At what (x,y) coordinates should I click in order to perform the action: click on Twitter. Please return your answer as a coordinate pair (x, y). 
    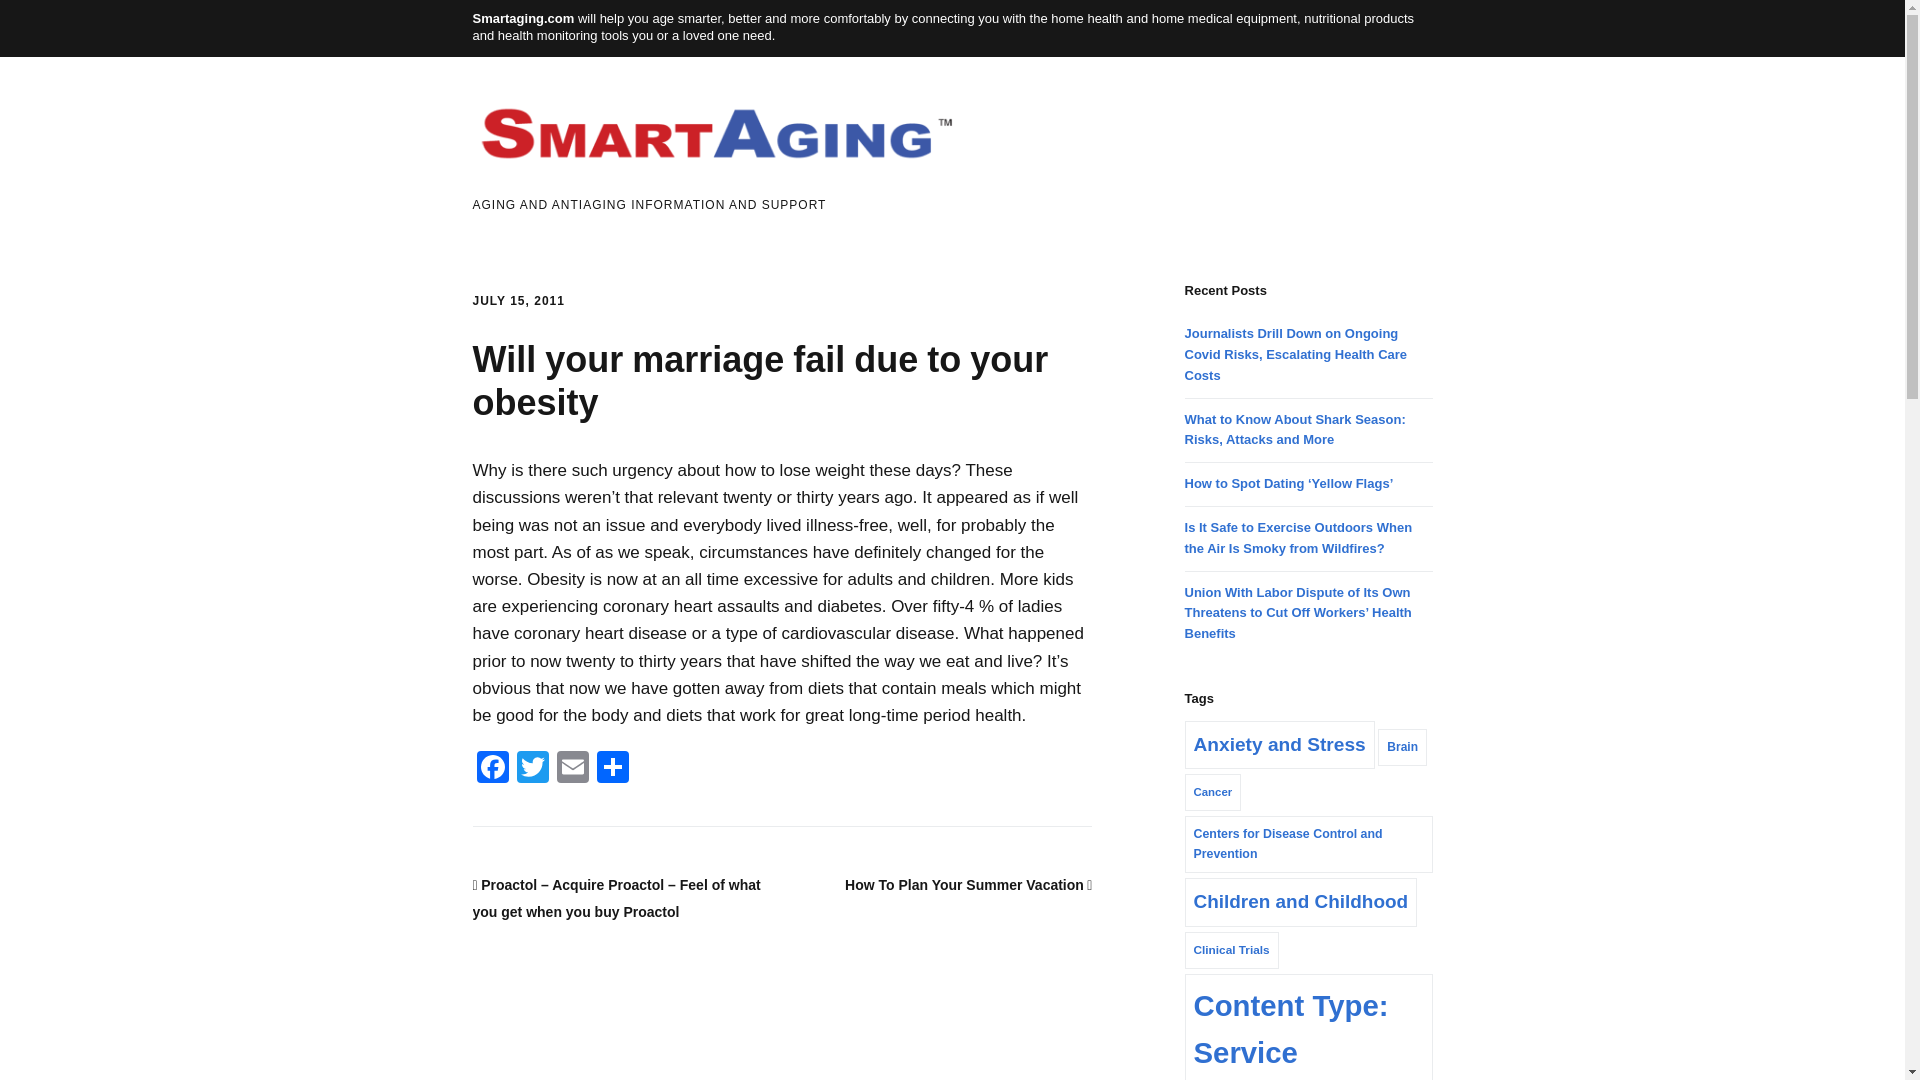
    Looking at the image, I should click on (532, 769).